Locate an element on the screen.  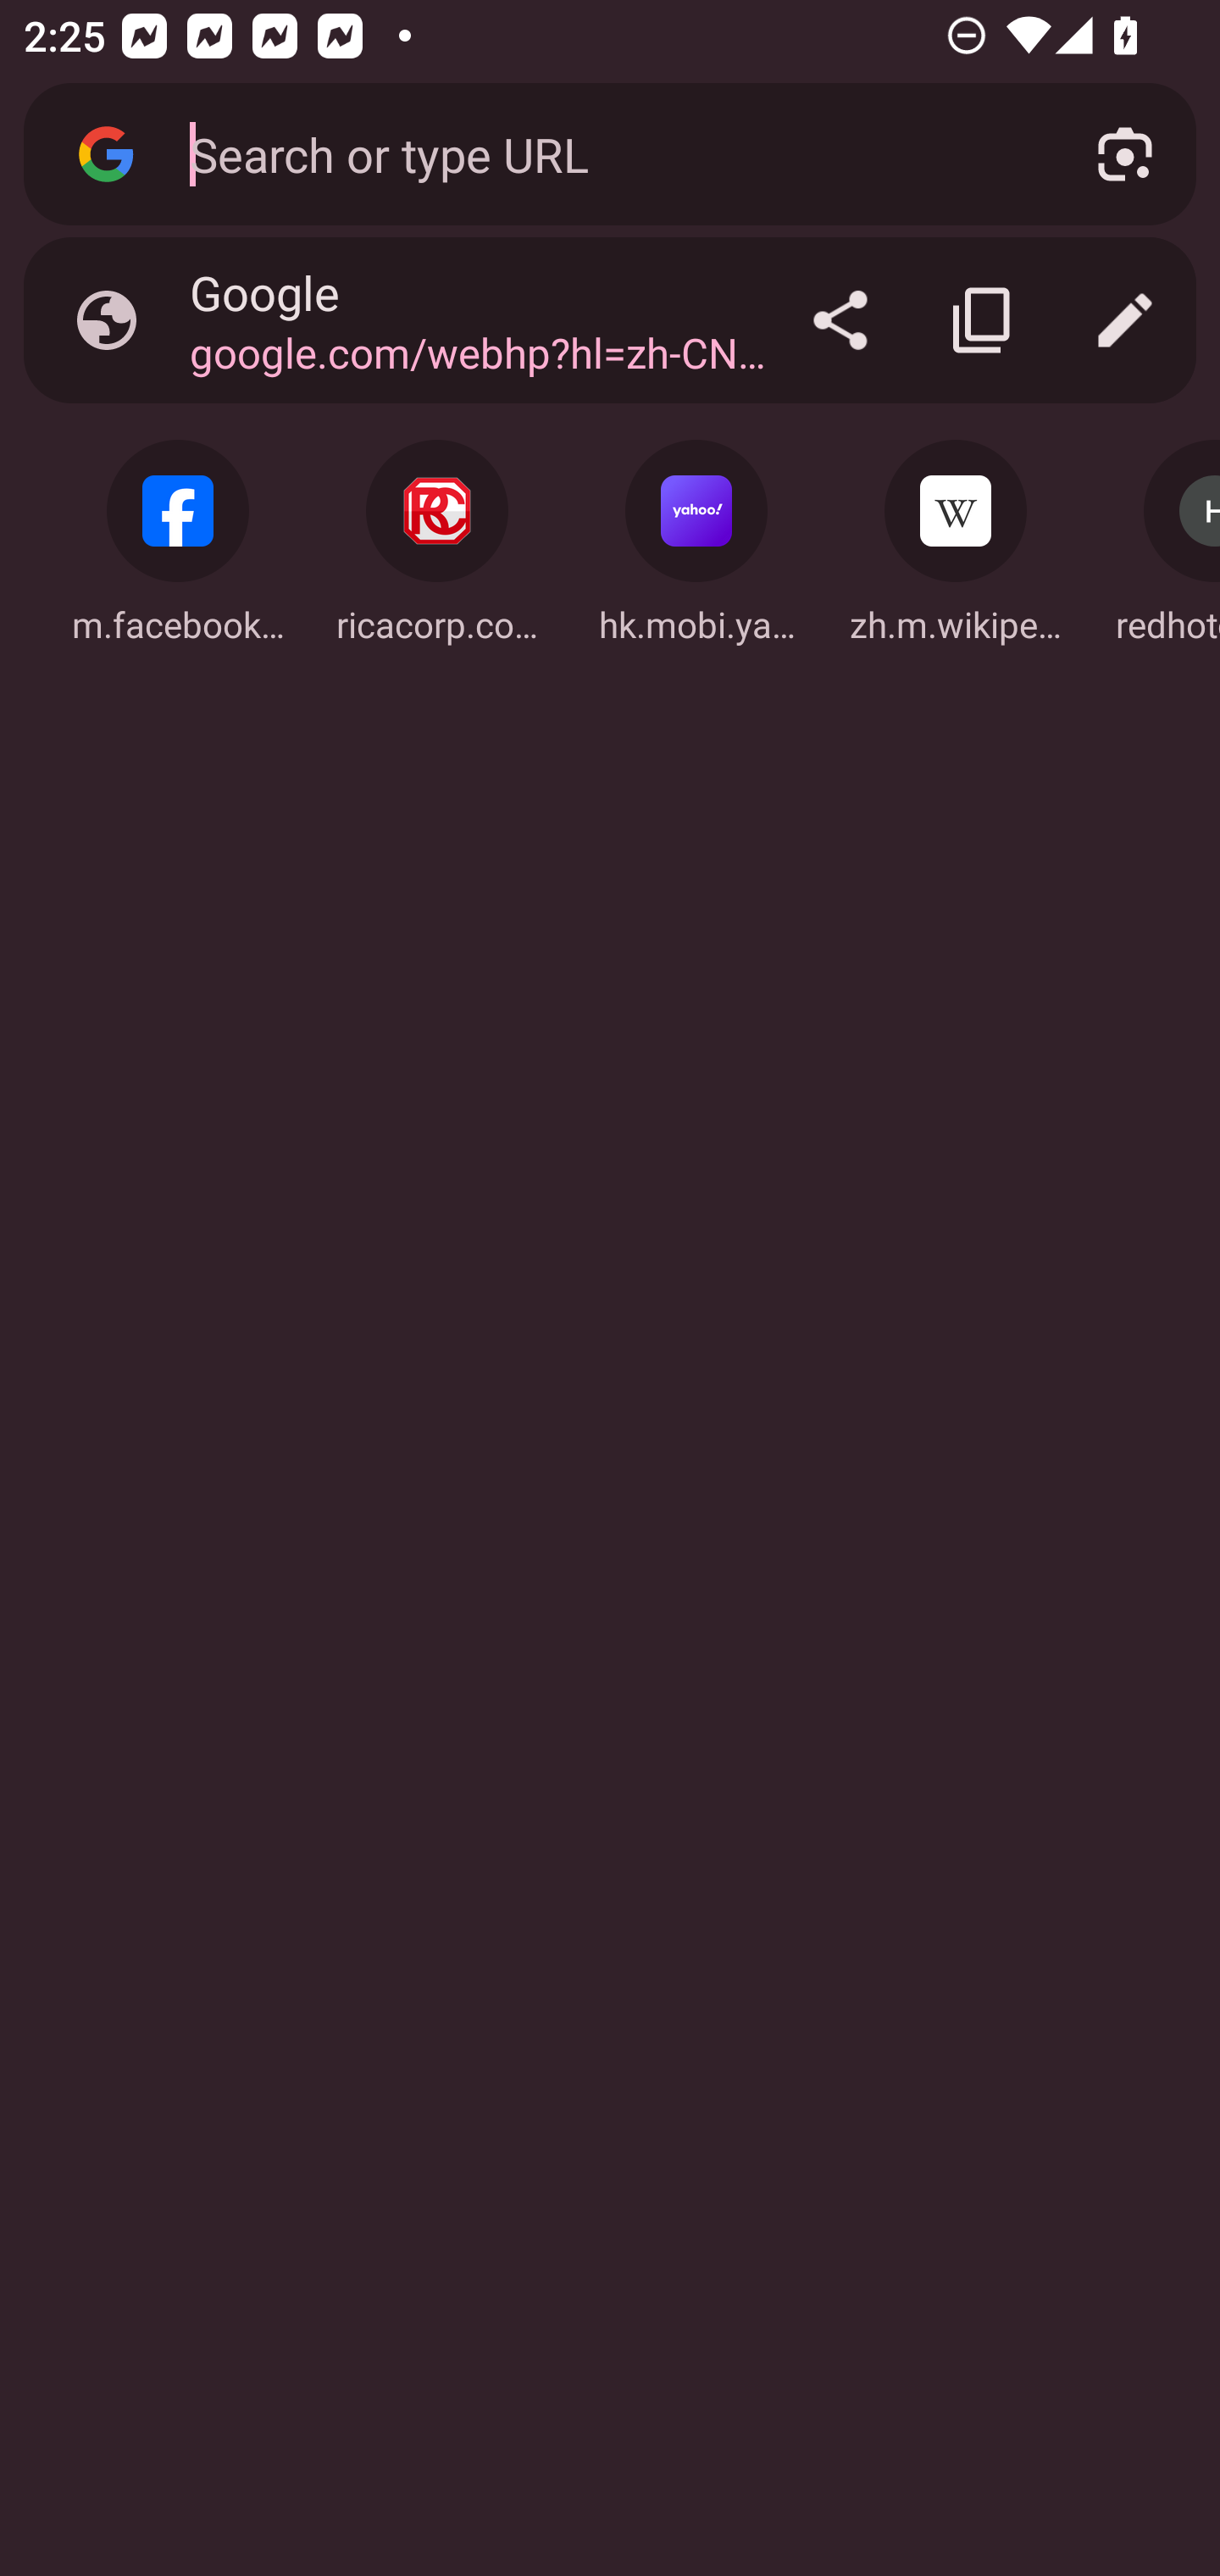
Edit is located at coordinates (1125, 320).